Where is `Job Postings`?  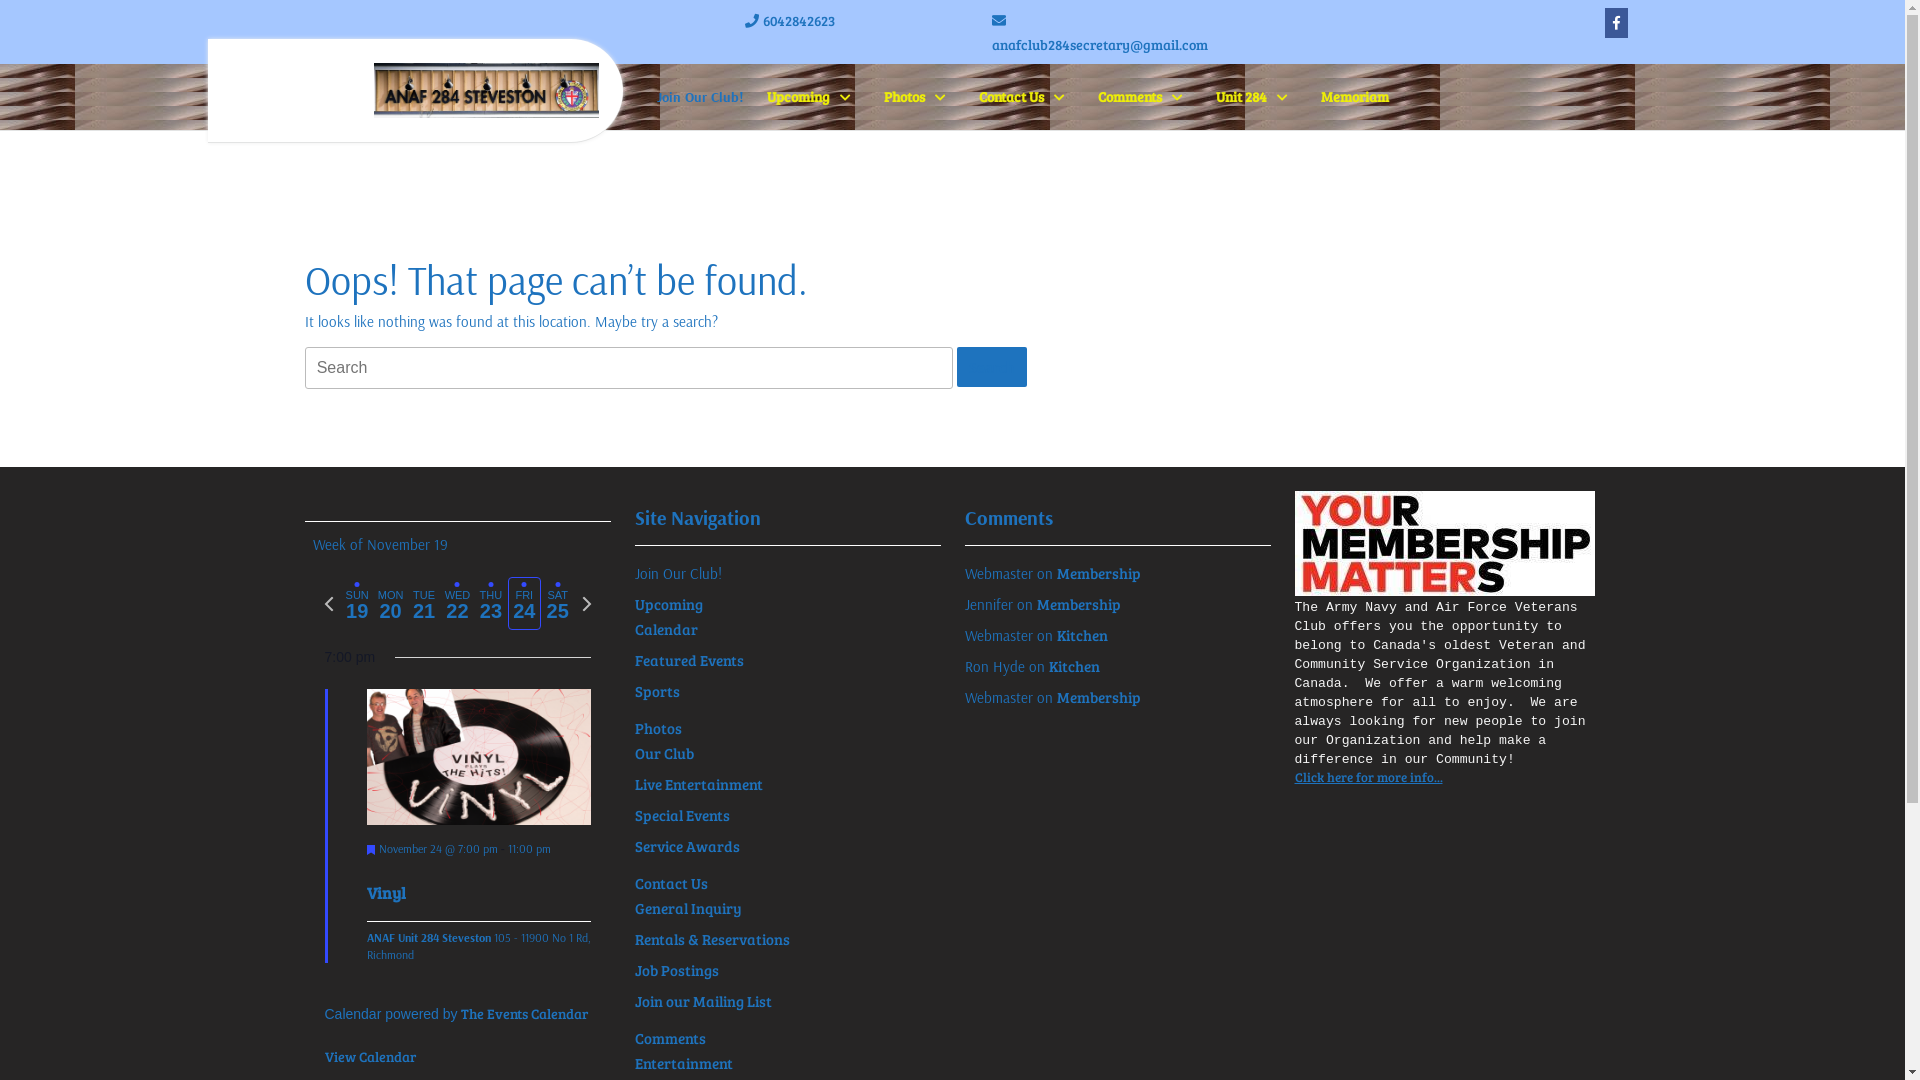
Job Postings is located at coordinates (676, 970).